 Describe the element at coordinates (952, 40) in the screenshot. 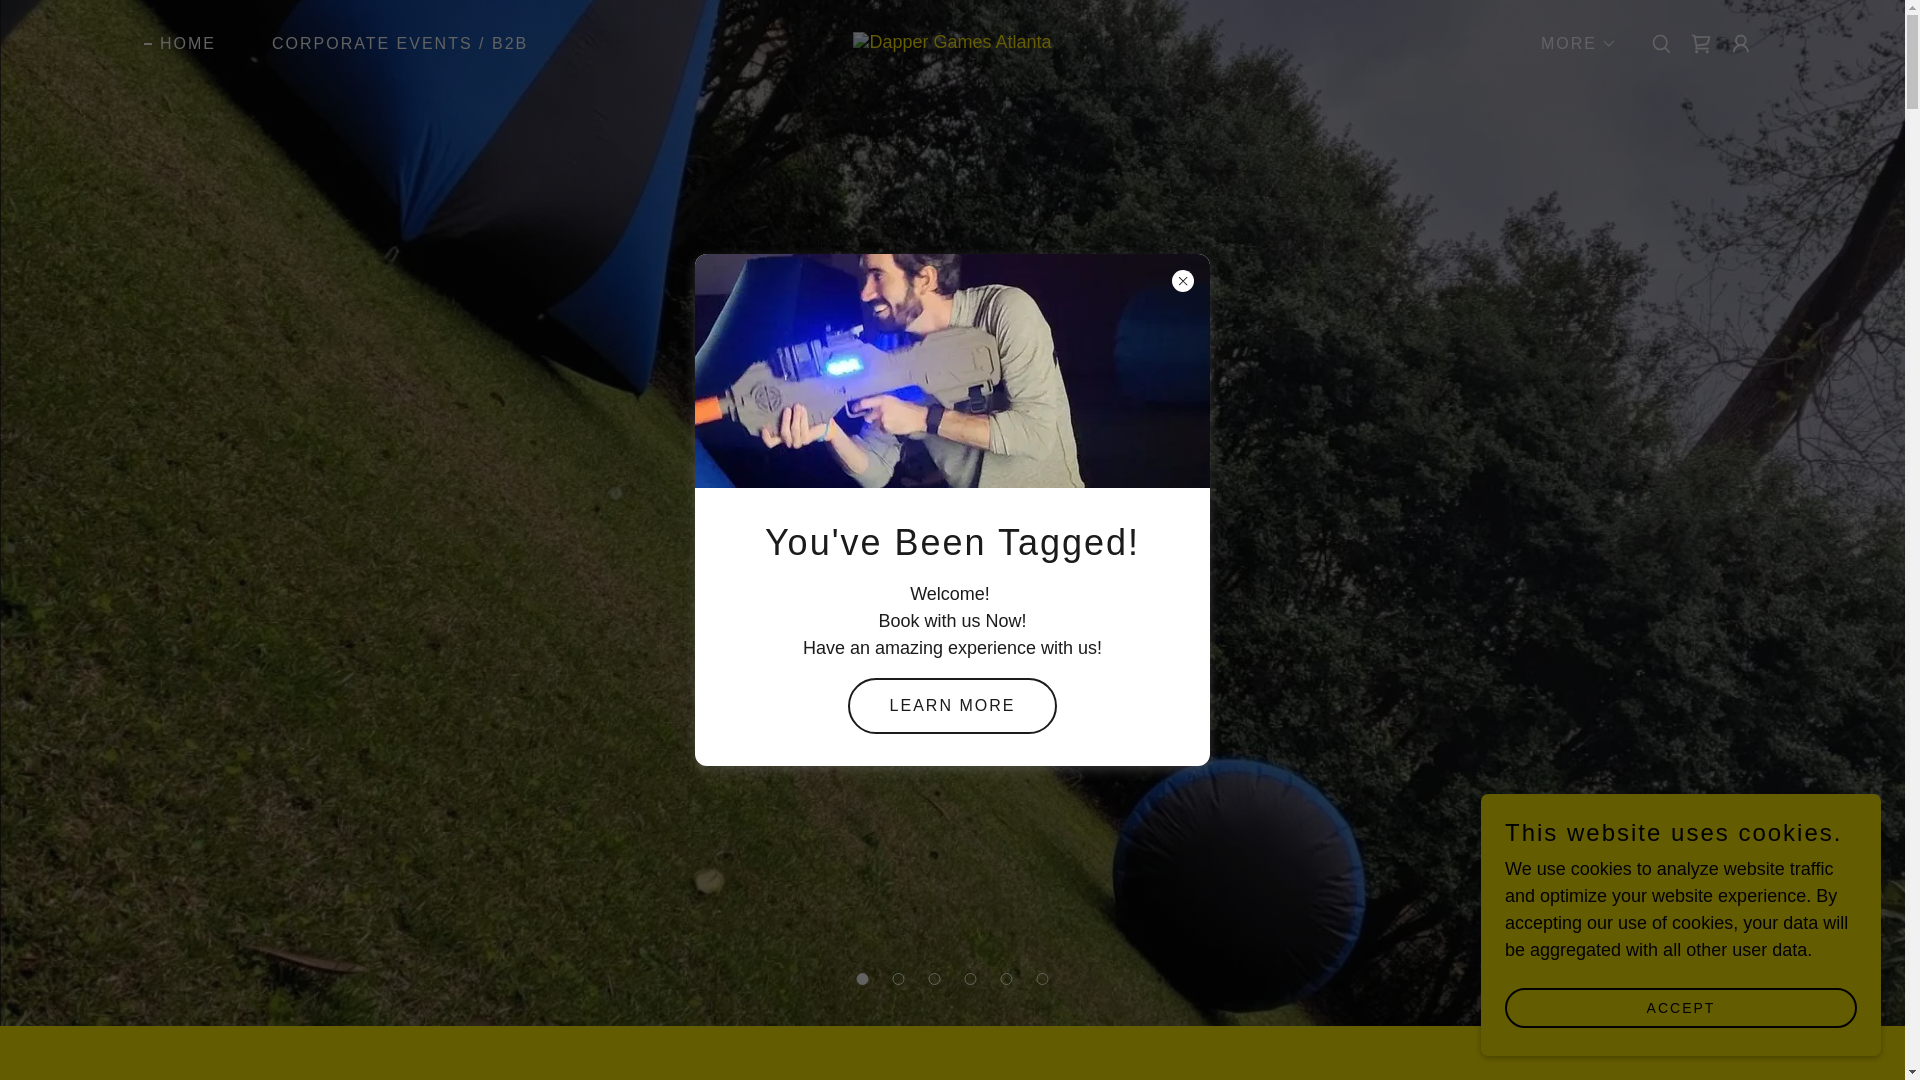

I see `Dapper Games Atlanta` at that location.